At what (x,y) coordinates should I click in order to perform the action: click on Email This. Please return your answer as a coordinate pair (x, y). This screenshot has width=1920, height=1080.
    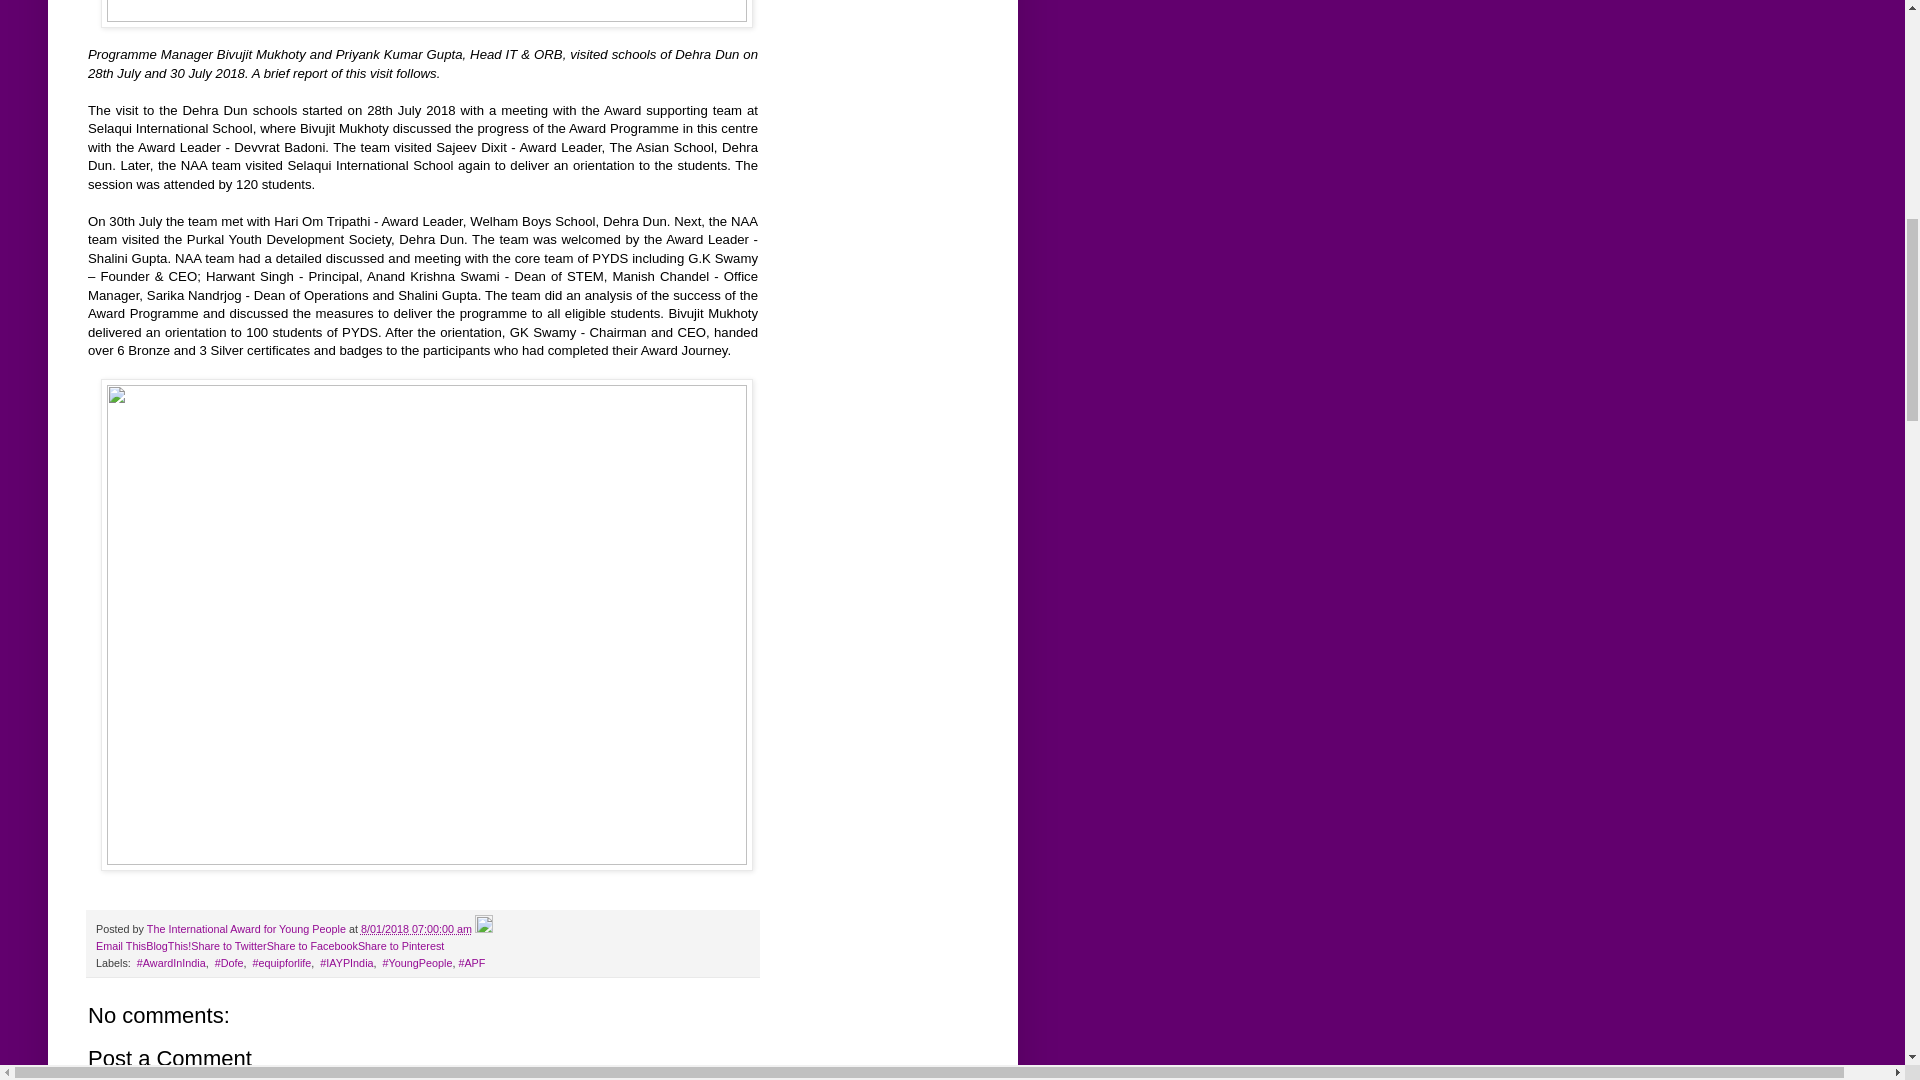
    Looking at the image, I should click on (120, 945).